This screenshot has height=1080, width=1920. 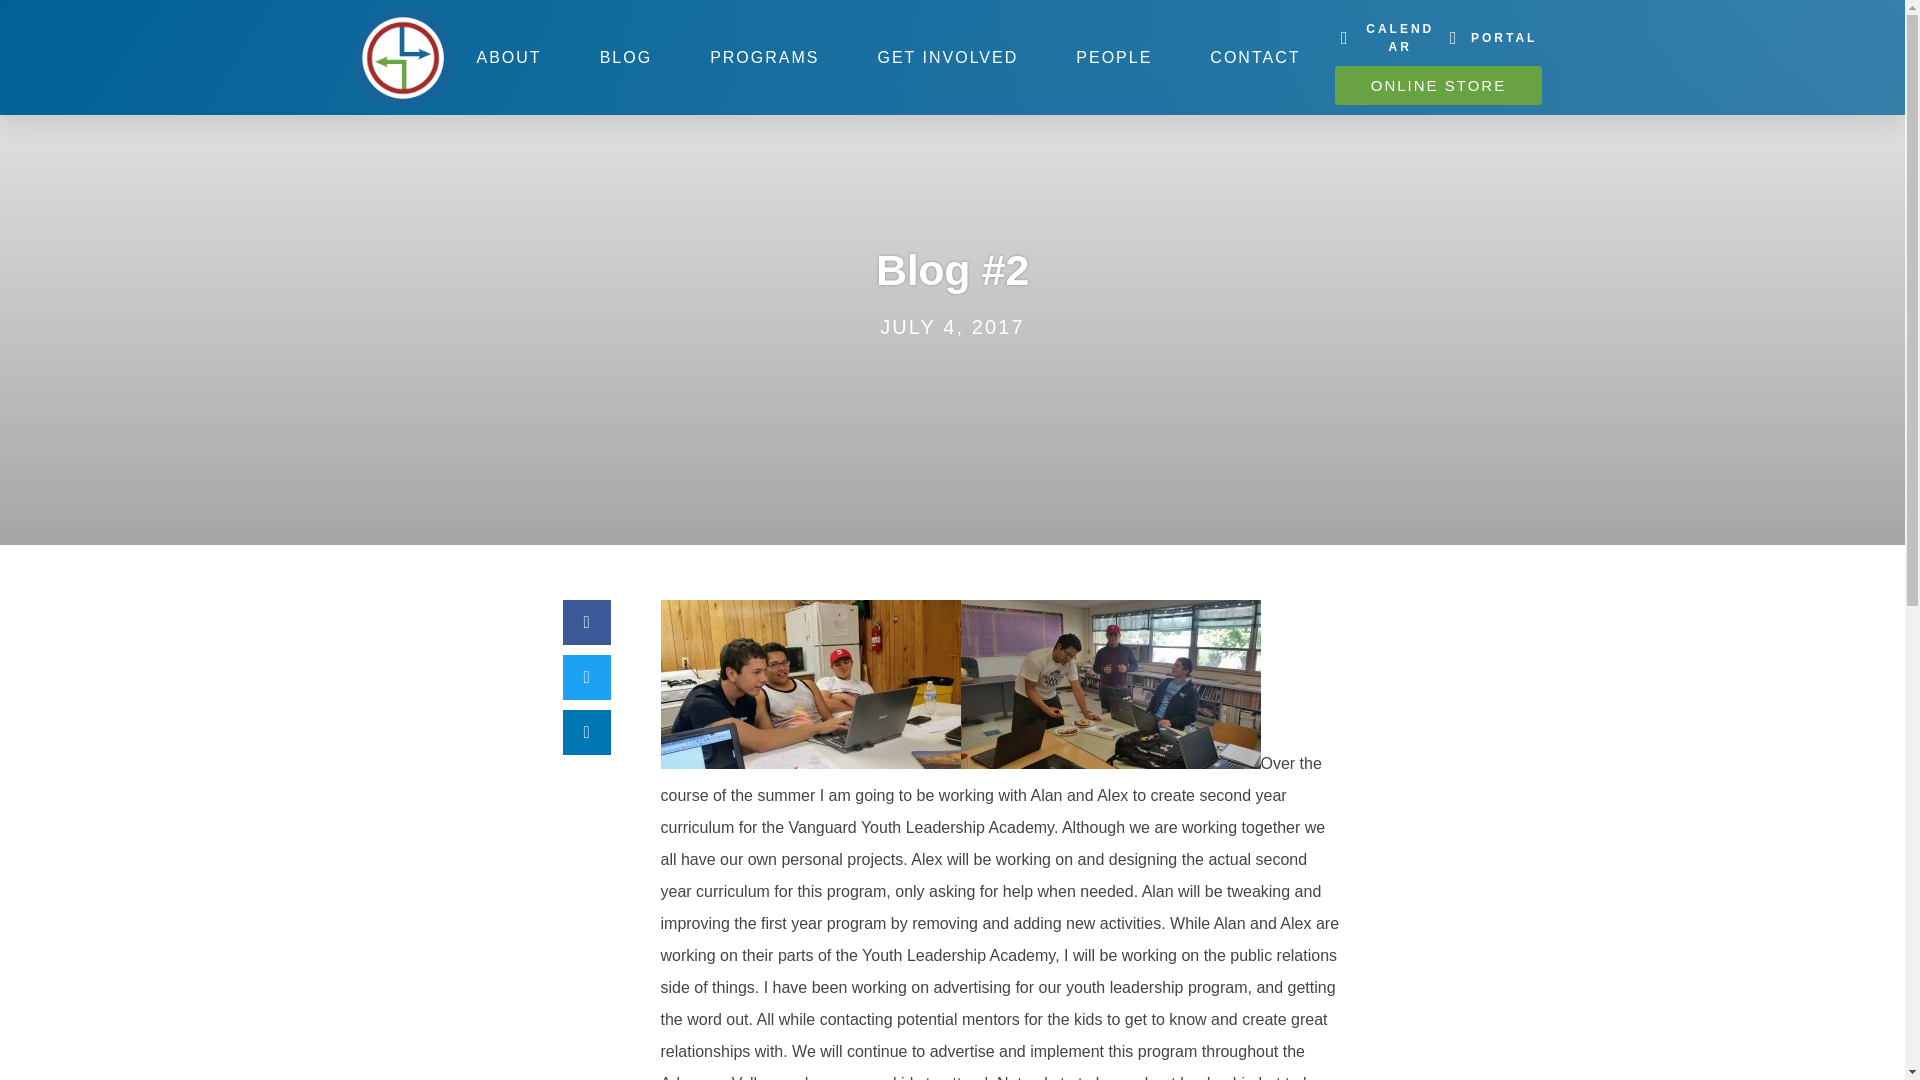 What do you see at coordinates (1113, 57) in the screenshot?
I see `PEOPLE` at bounding box center [1113, 57].